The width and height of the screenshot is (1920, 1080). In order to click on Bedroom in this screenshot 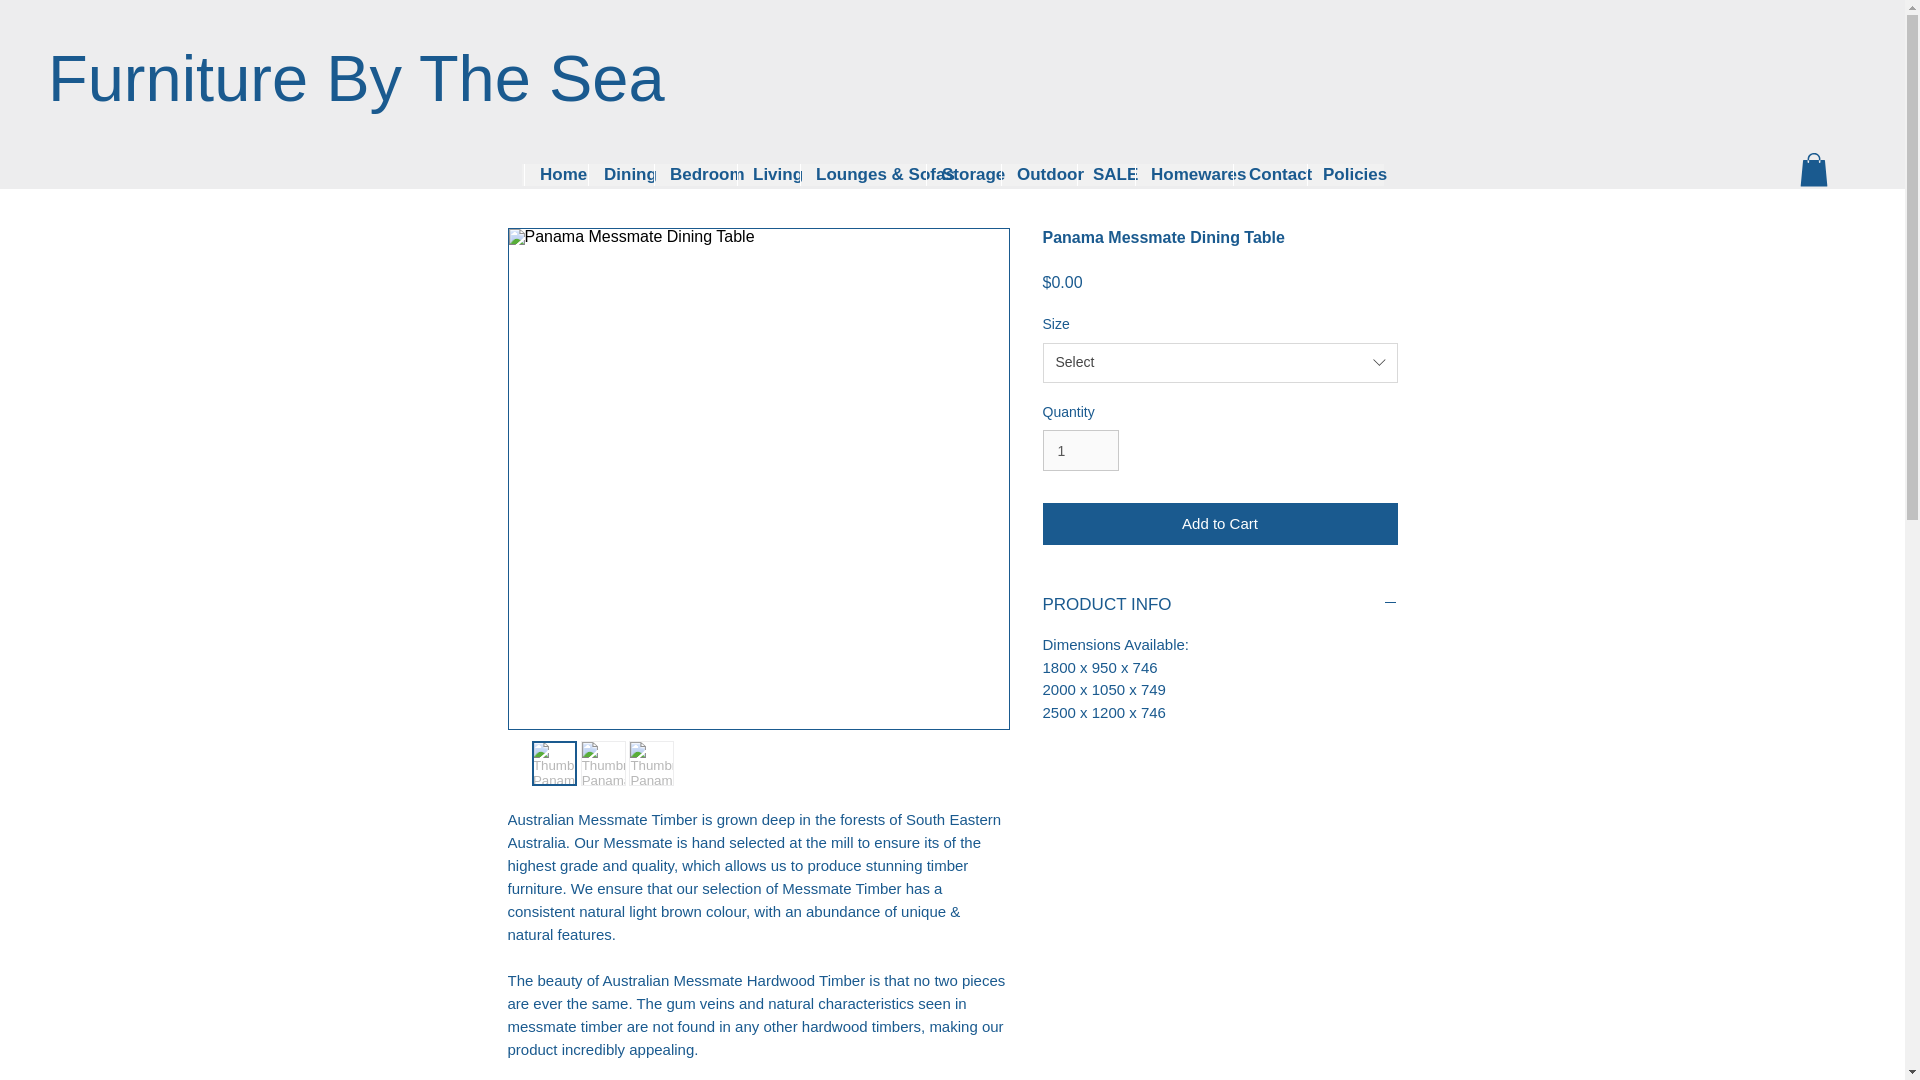, I will do `click(696, 174)`.